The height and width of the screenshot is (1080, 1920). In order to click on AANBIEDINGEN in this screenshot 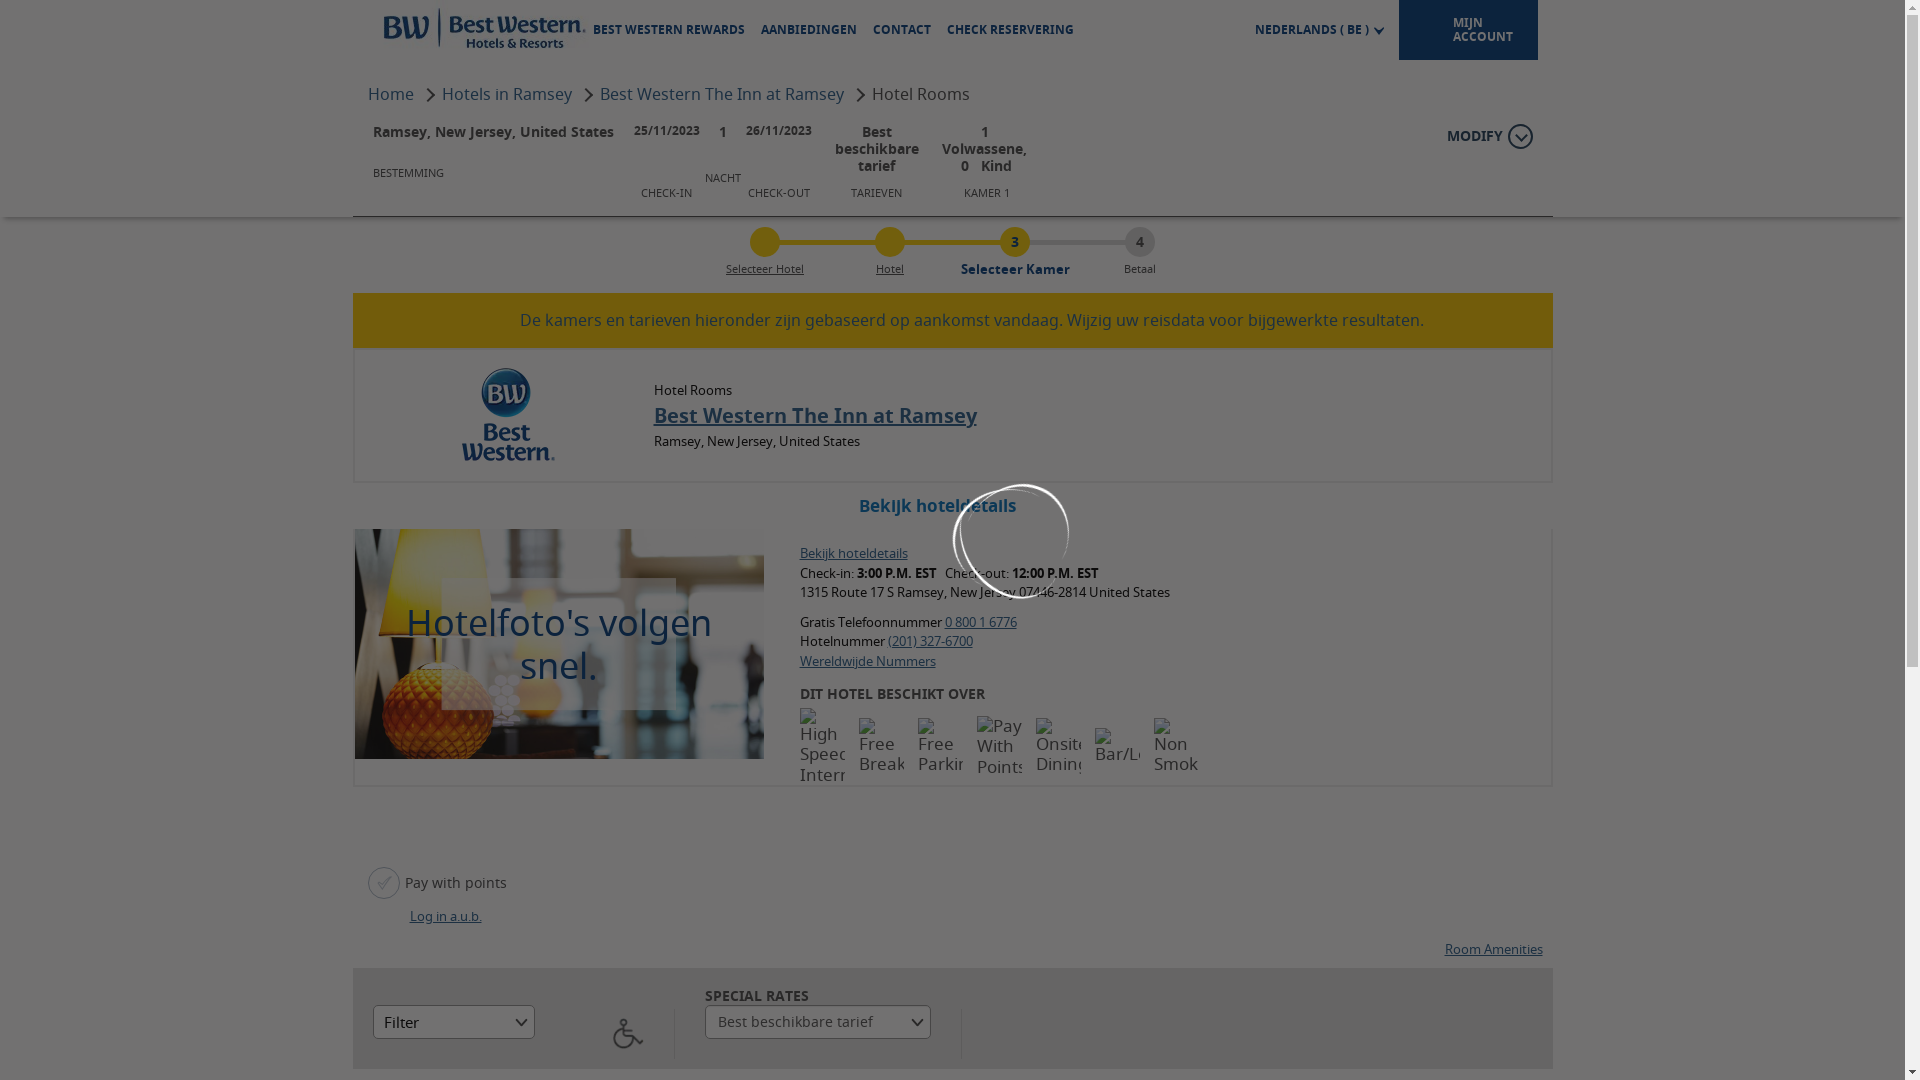, I will do `click(809, 30)`.